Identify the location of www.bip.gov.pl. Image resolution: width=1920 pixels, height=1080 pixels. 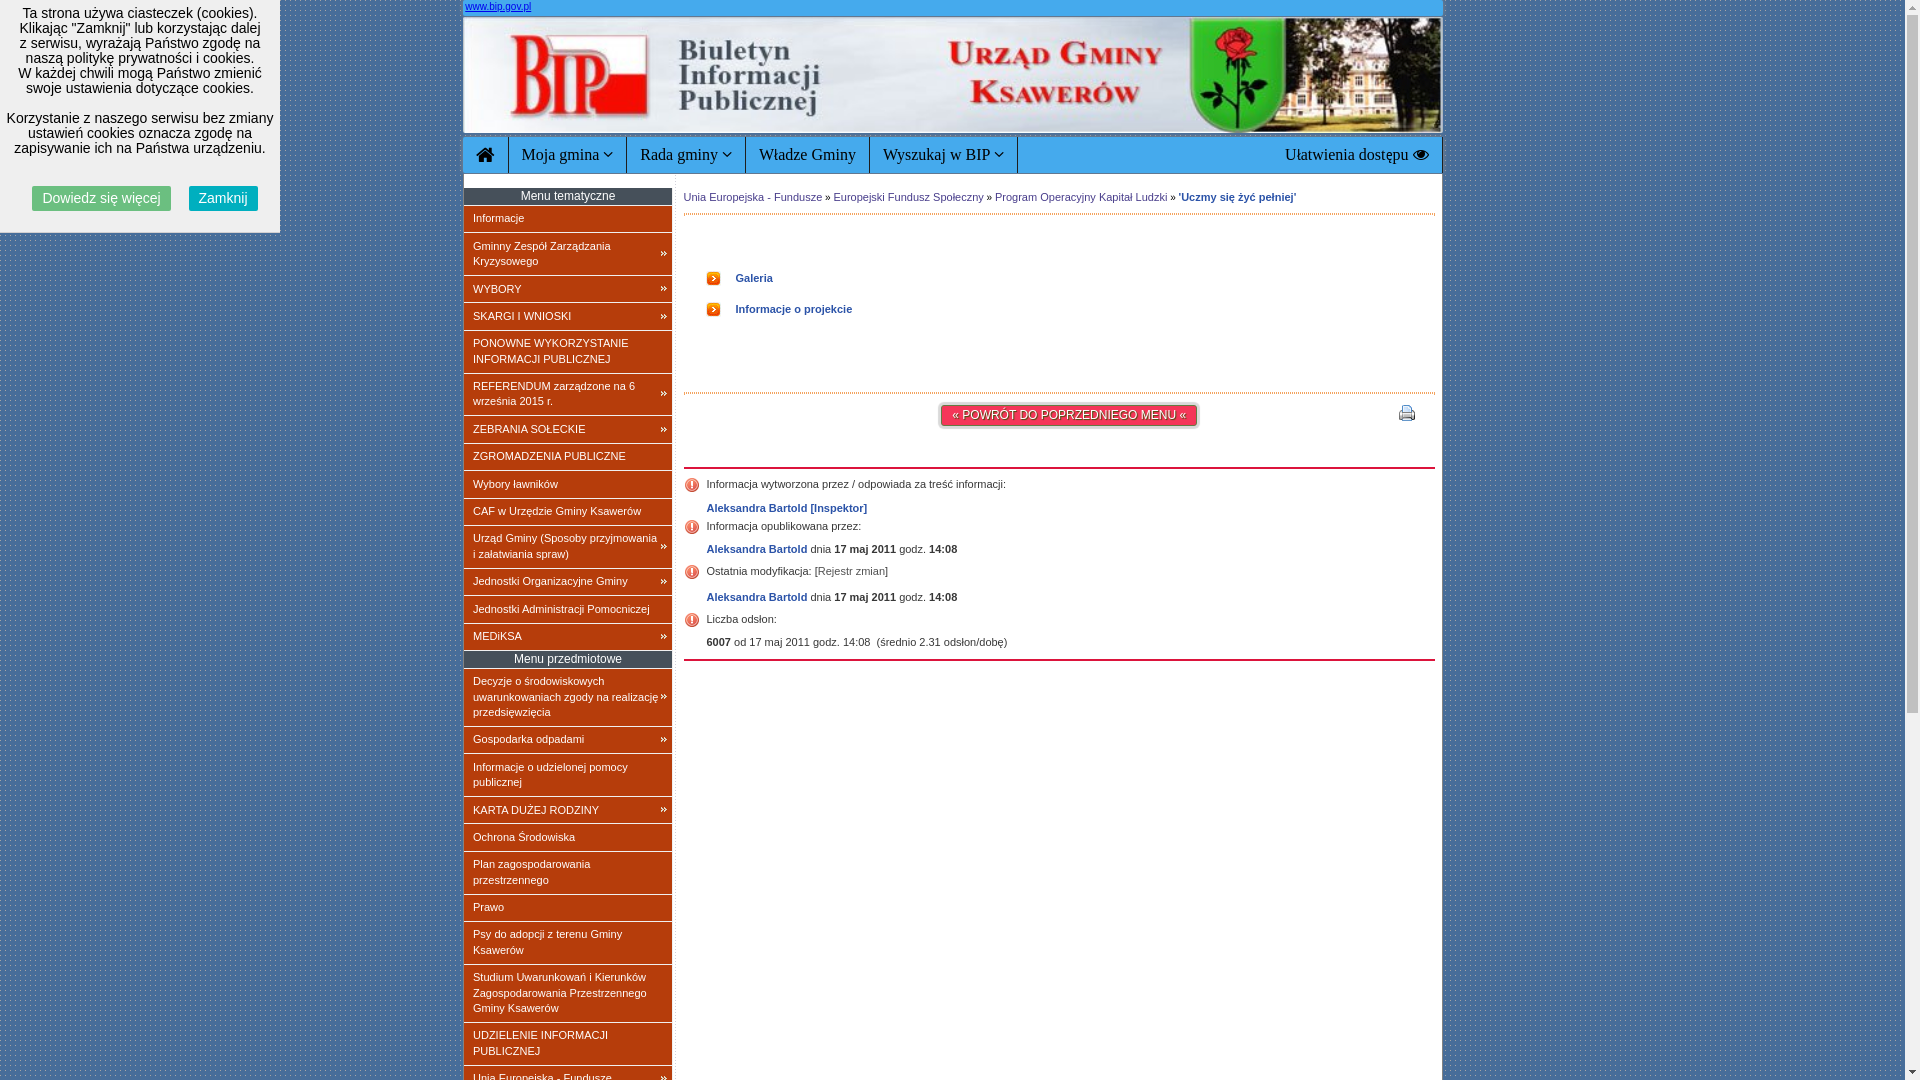
(498, 6).